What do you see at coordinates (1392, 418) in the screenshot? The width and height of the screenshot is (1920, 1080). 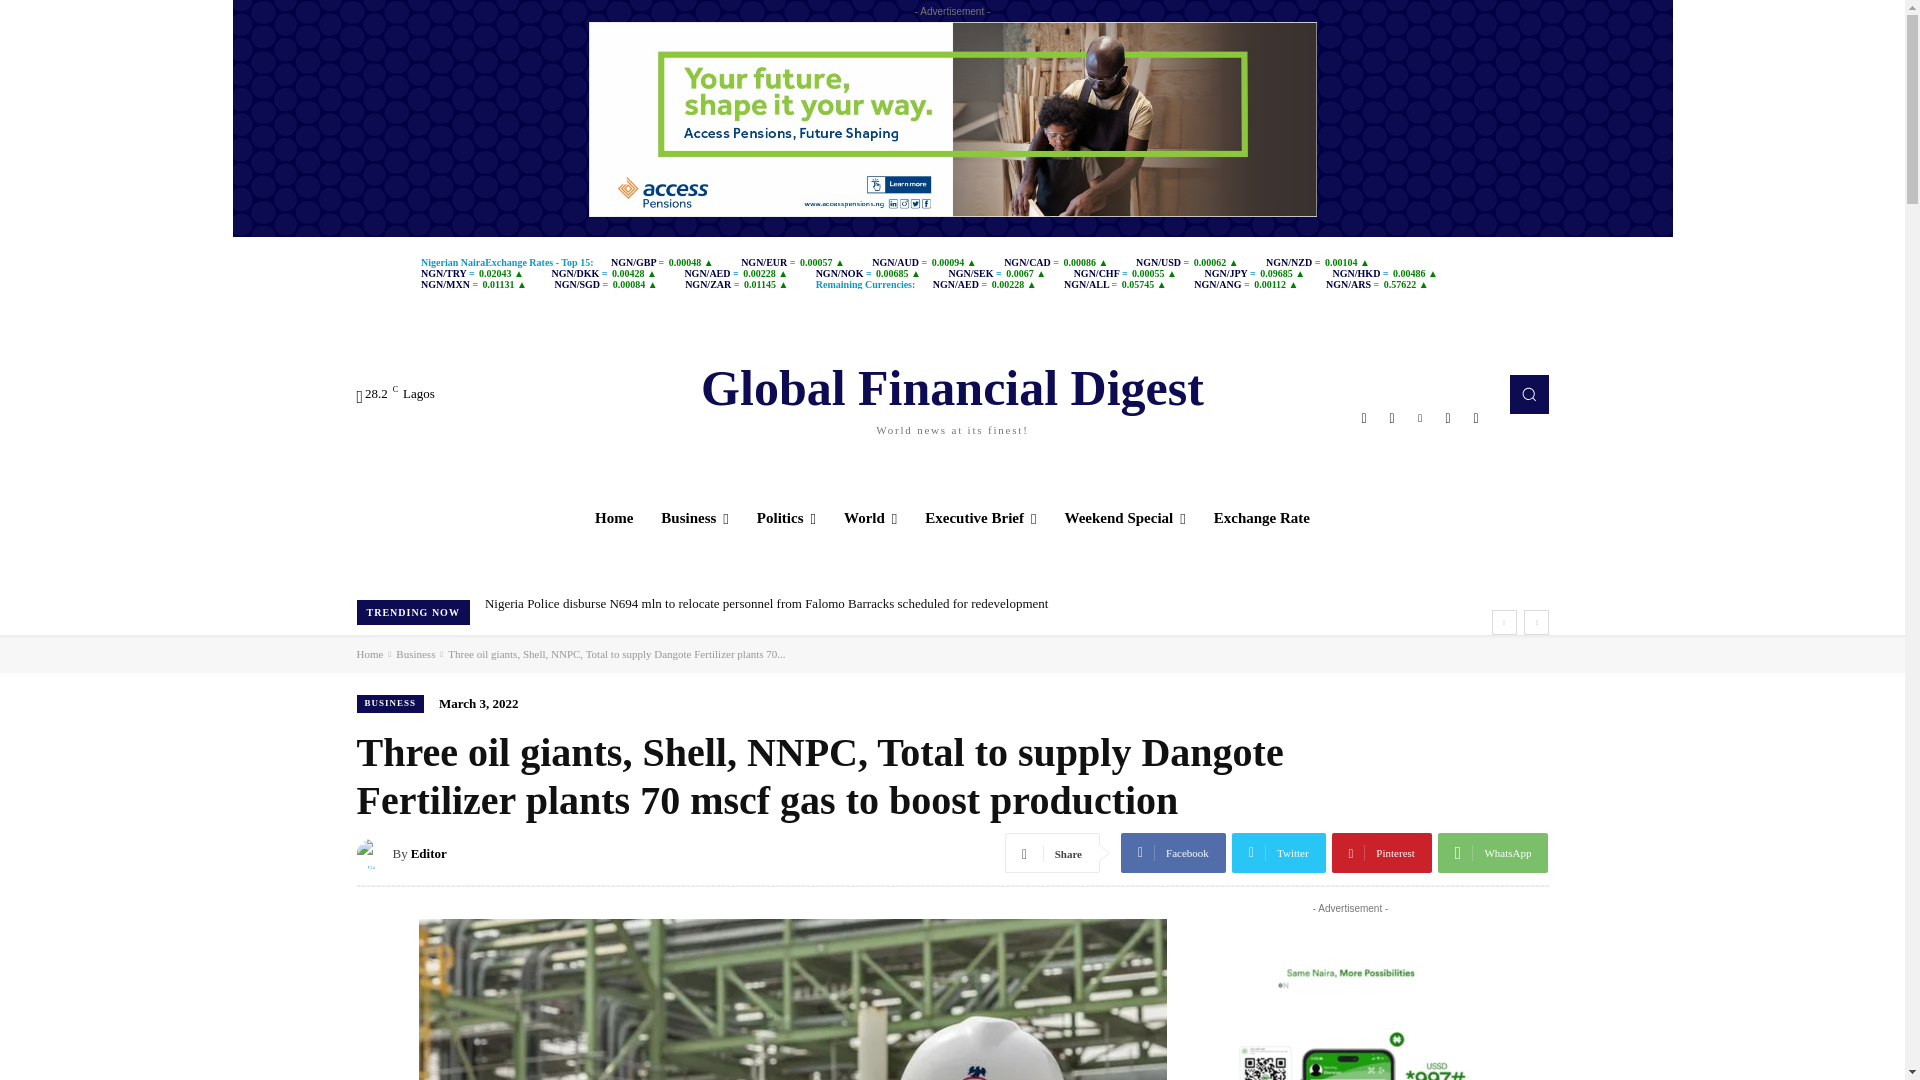 I see `Instagram` at bounding box center [1392, 418].